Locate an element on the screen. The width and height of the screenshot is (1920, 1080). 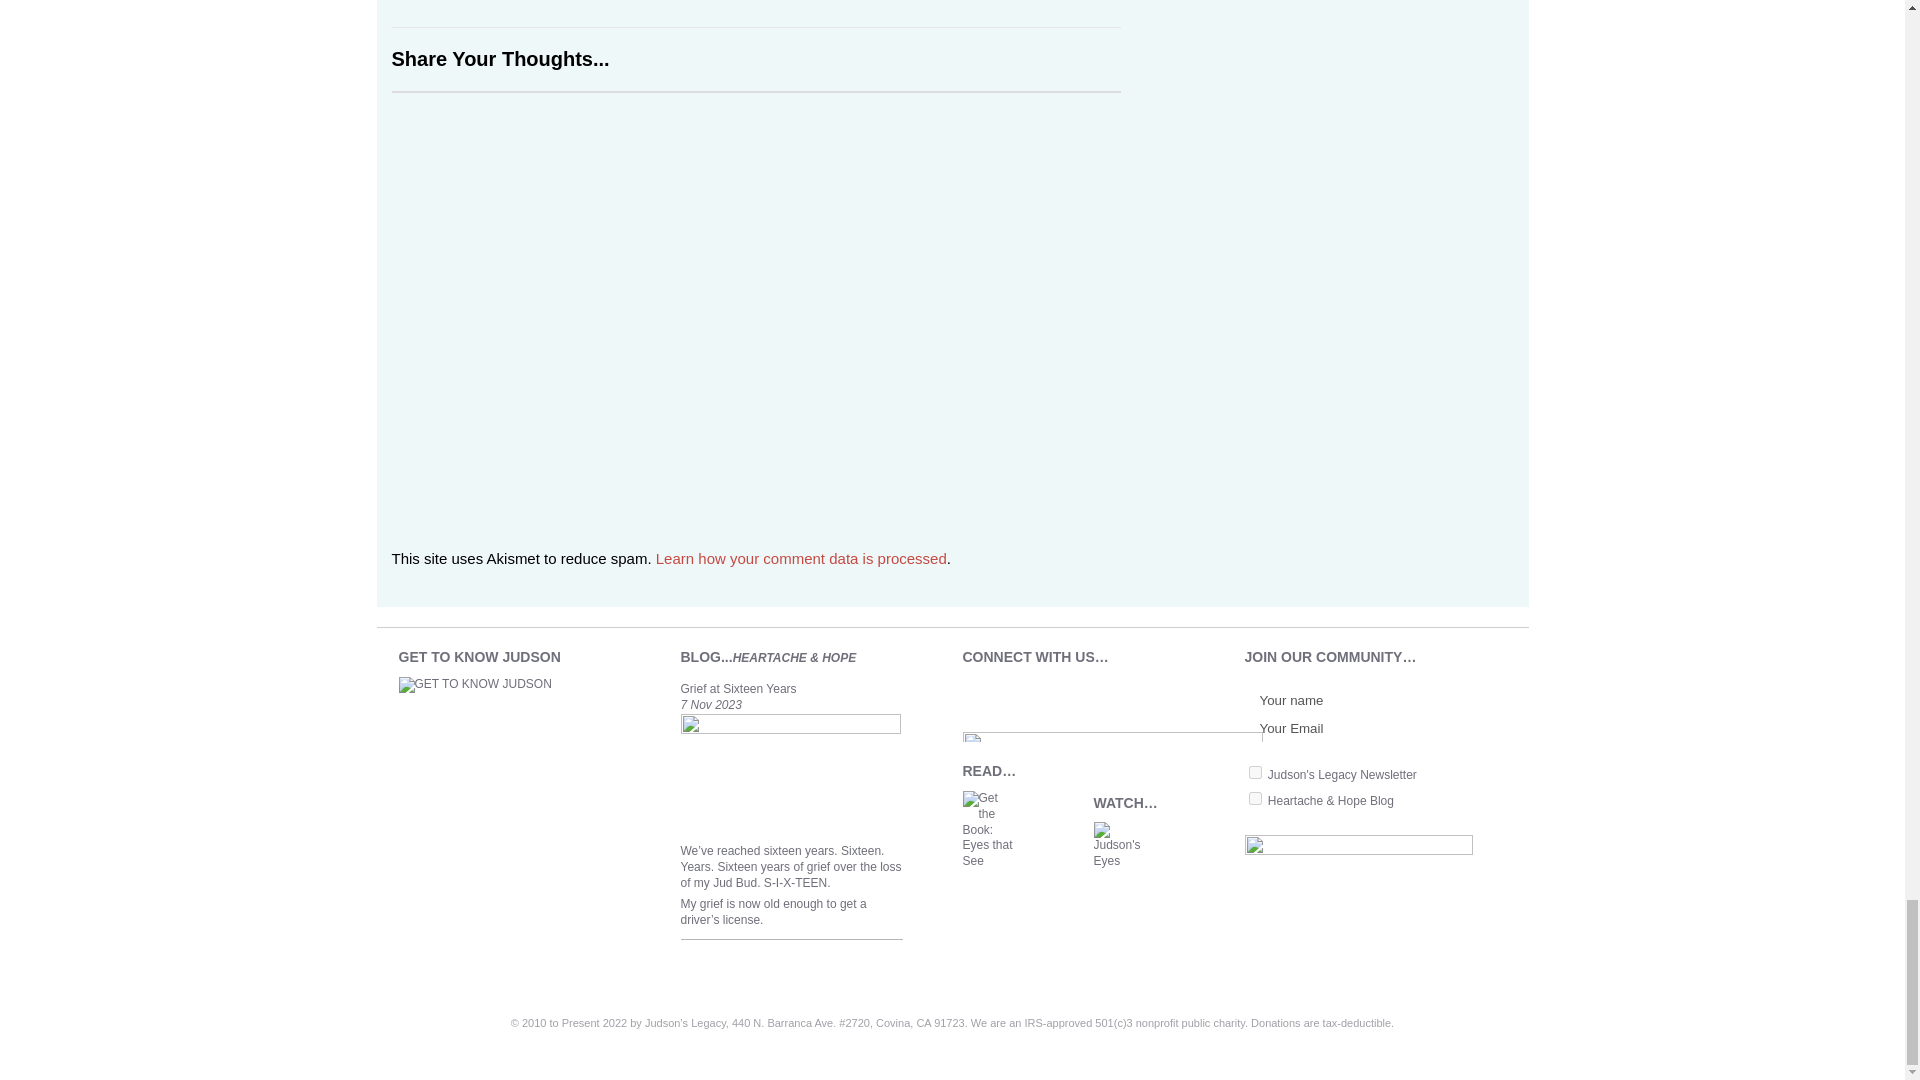
Grief at Sixteen Years is located at coordinates (790, 729).